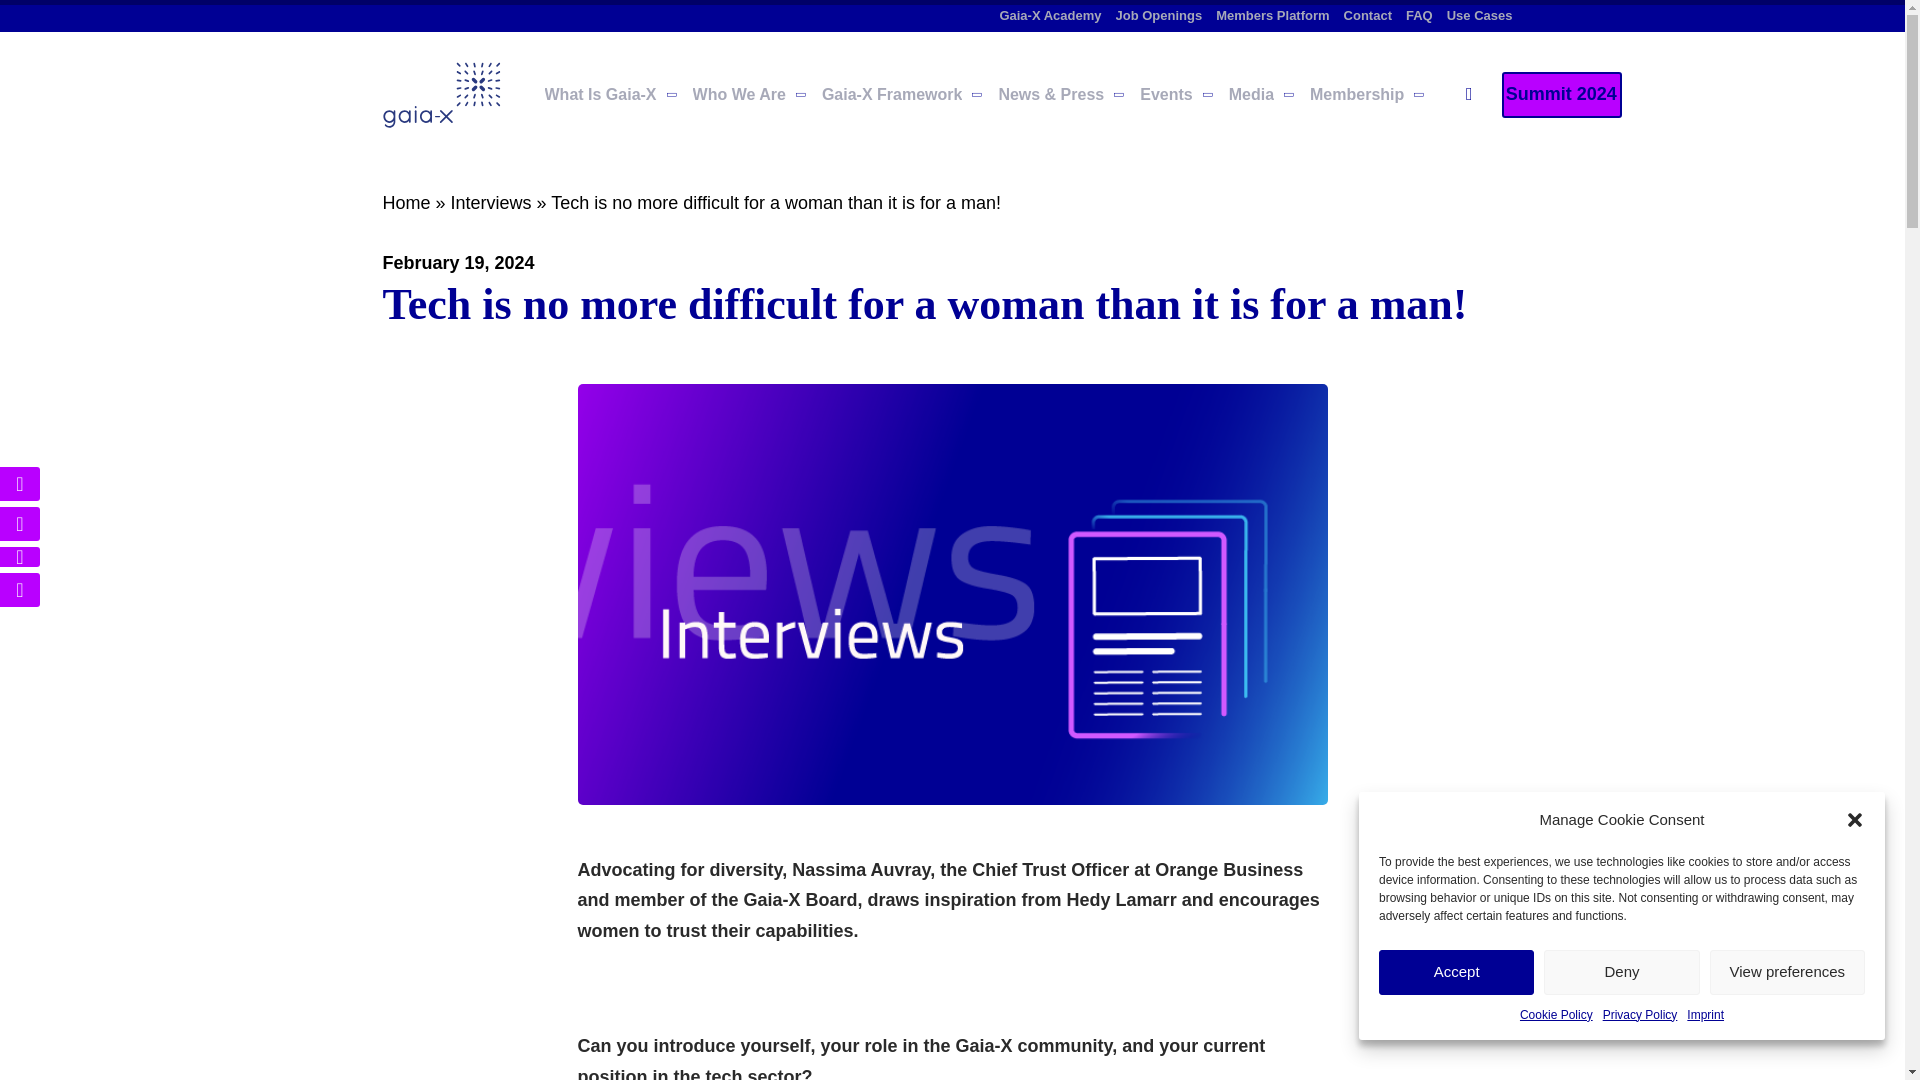 Image resolution: width=1920 pixels, height=1080 pixels. Describe the element at coordinates (1368, 15) in the screenshot. I see `Contact` at that location.